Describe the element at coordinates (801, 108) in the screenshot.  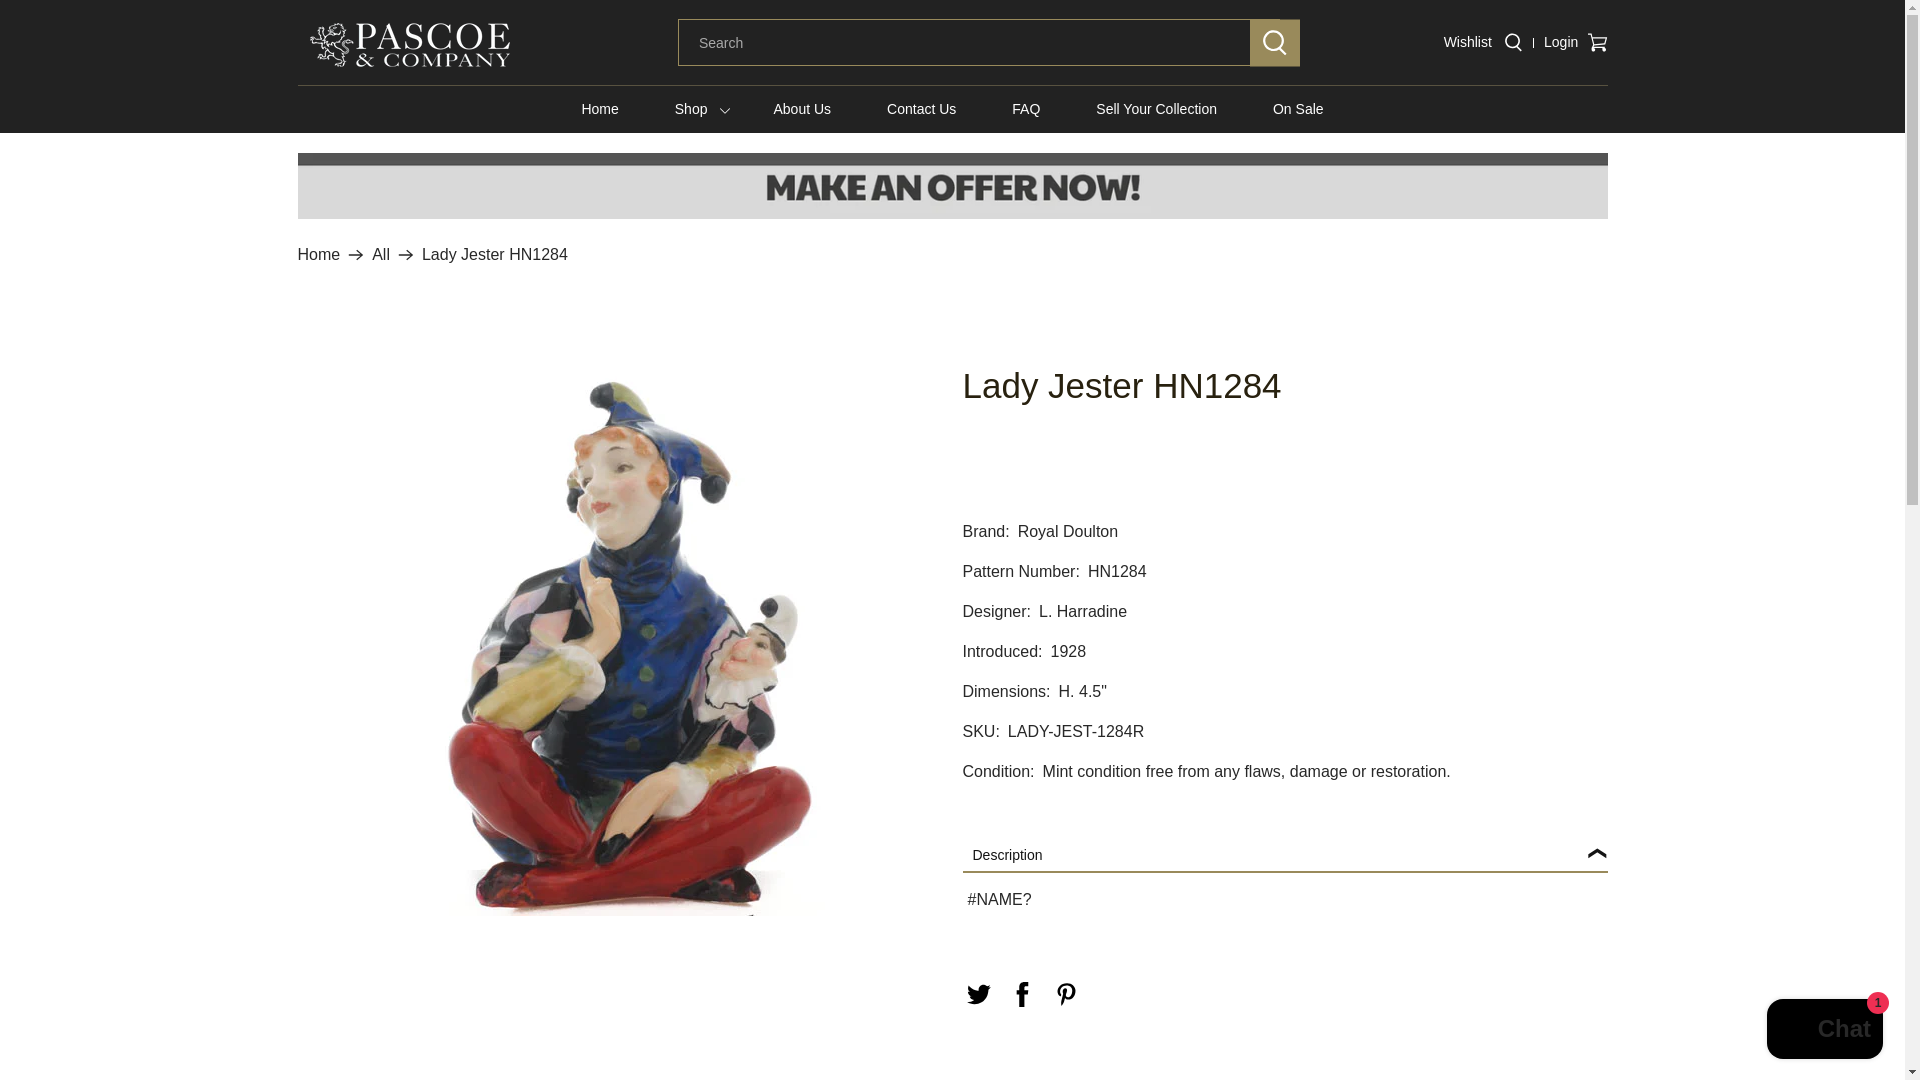
I see `About Us` at that location.